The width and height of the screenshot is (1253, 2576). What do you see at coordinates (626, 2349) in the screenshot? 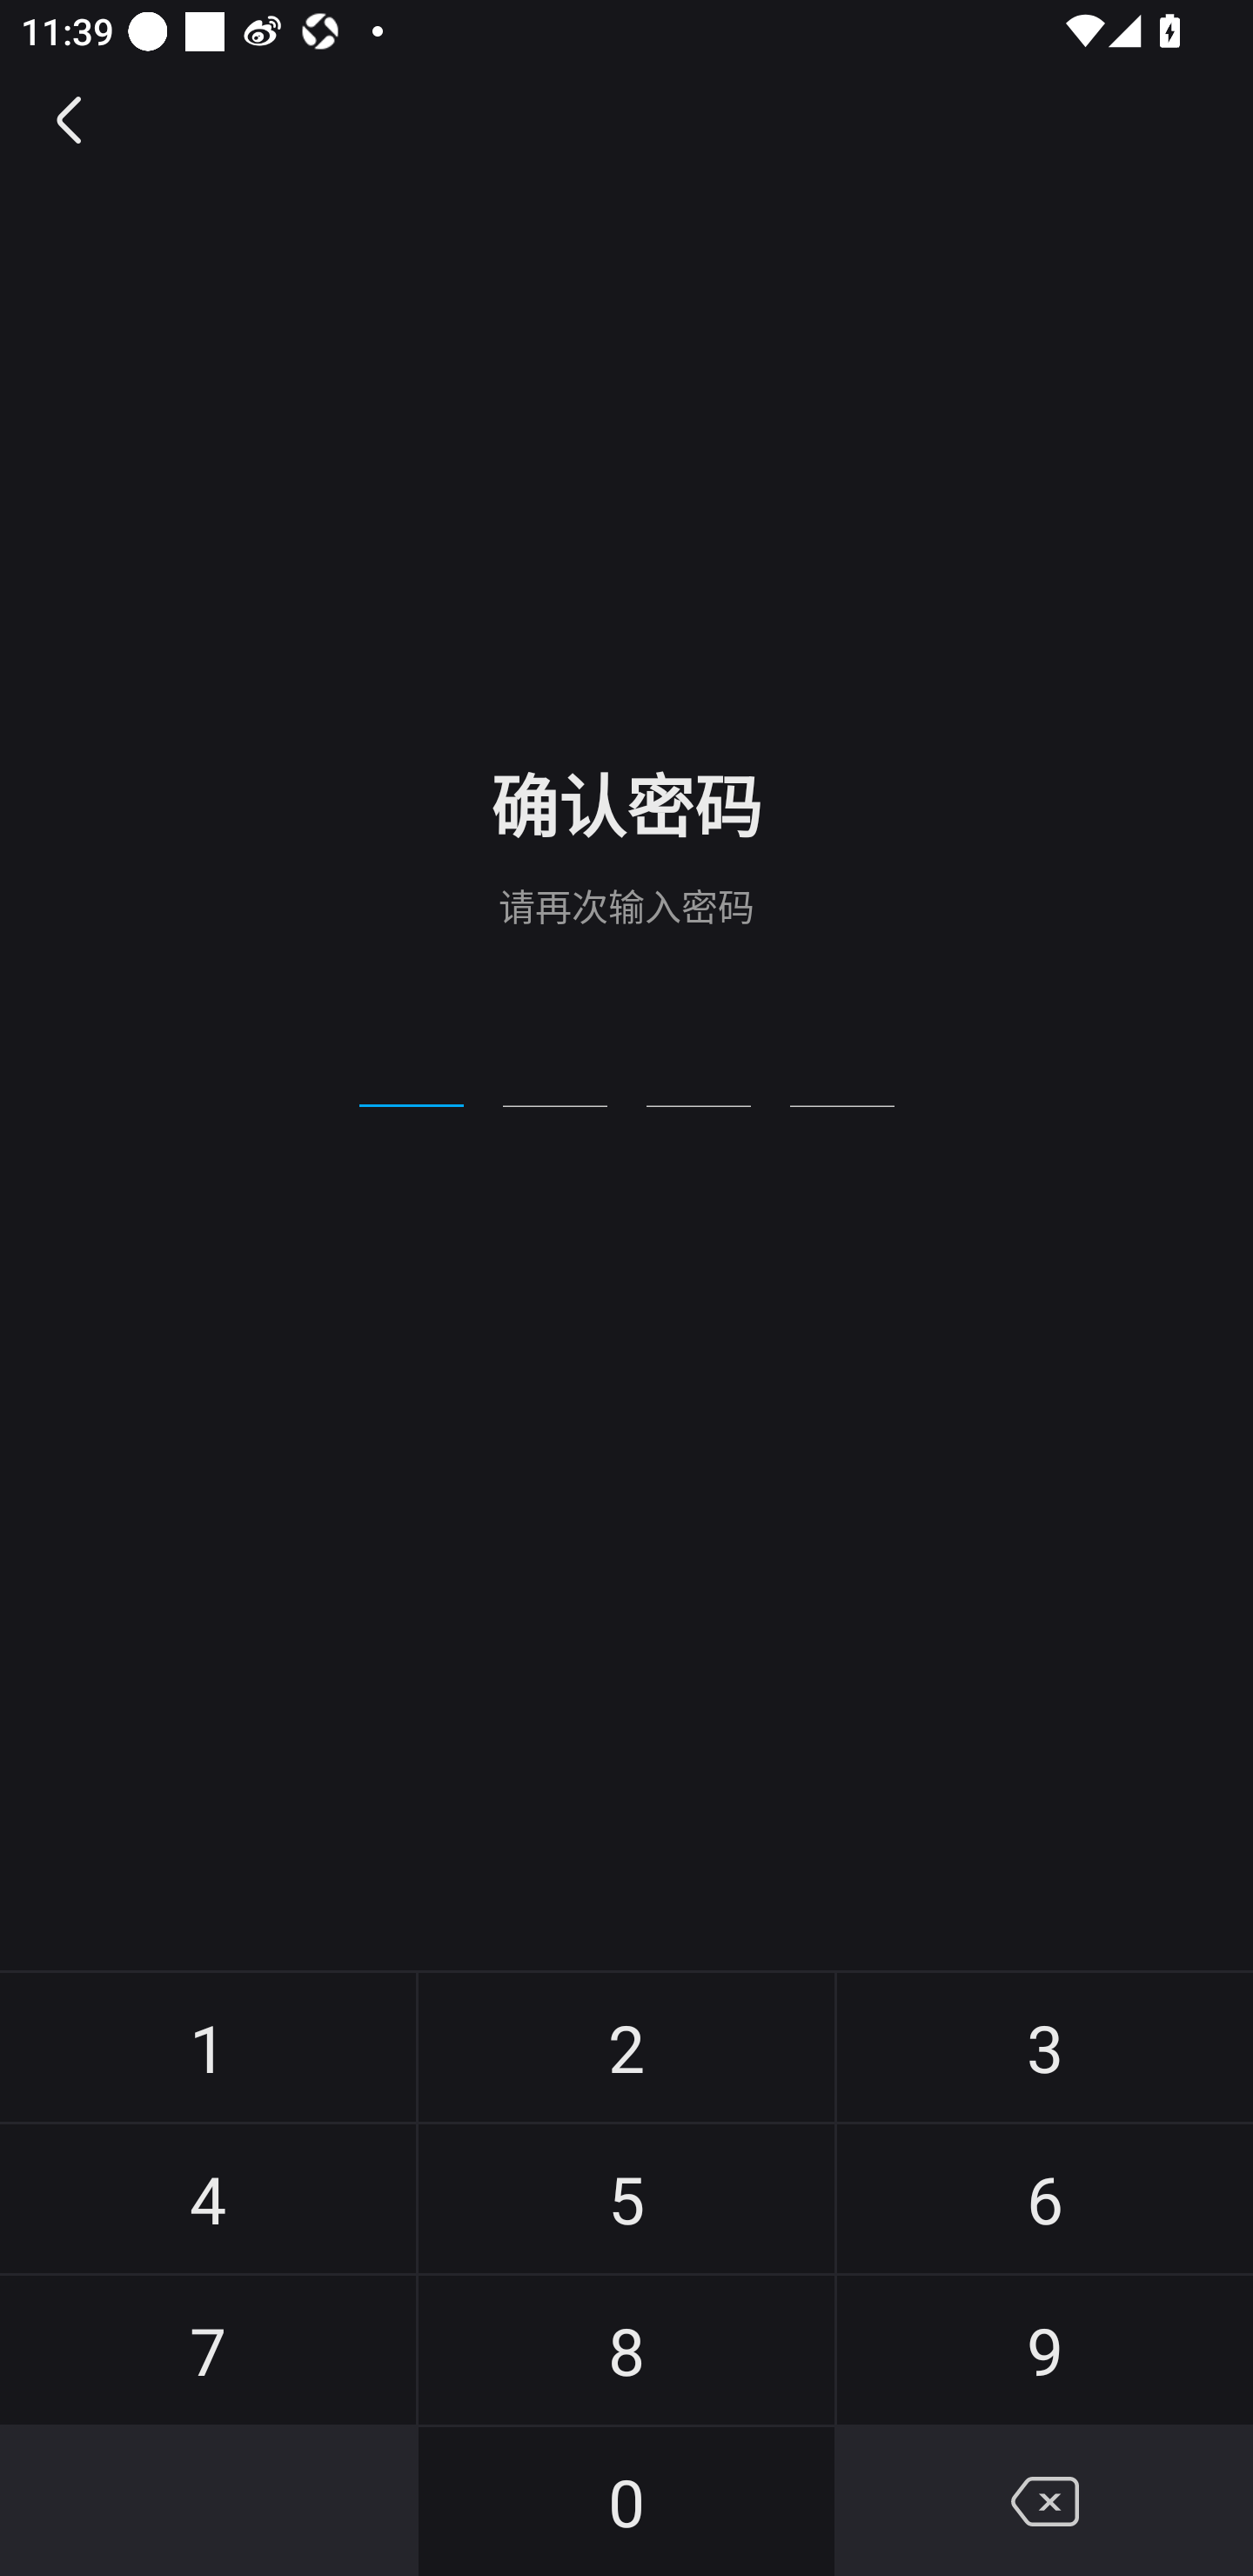
I see `8` at bounding box center [626, 2349].